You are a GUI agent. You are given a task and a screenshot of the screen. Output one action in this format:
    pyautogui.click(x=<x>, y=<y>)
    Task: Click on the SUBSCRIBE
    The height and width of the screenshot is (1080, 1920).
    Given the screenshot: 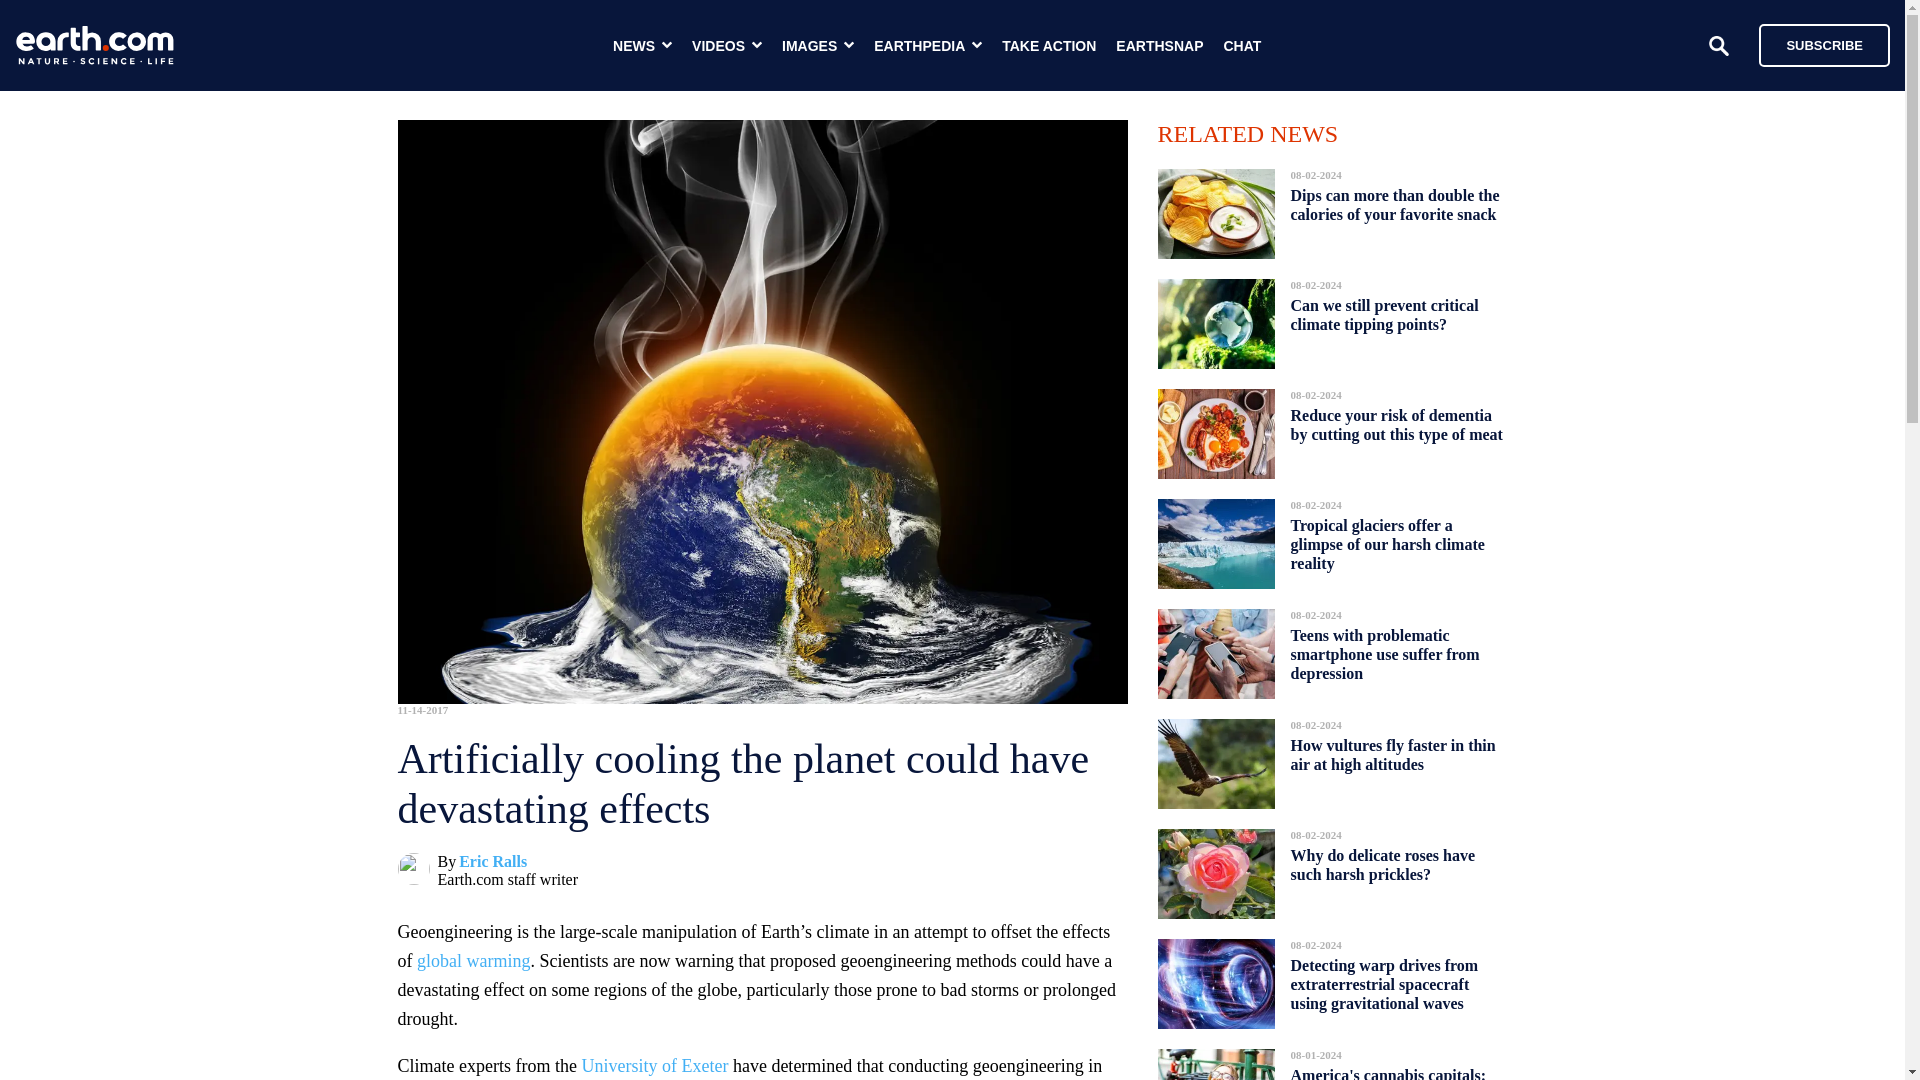 What is the action you would take?
    pyautogui.click(x=1814, y=44)
    